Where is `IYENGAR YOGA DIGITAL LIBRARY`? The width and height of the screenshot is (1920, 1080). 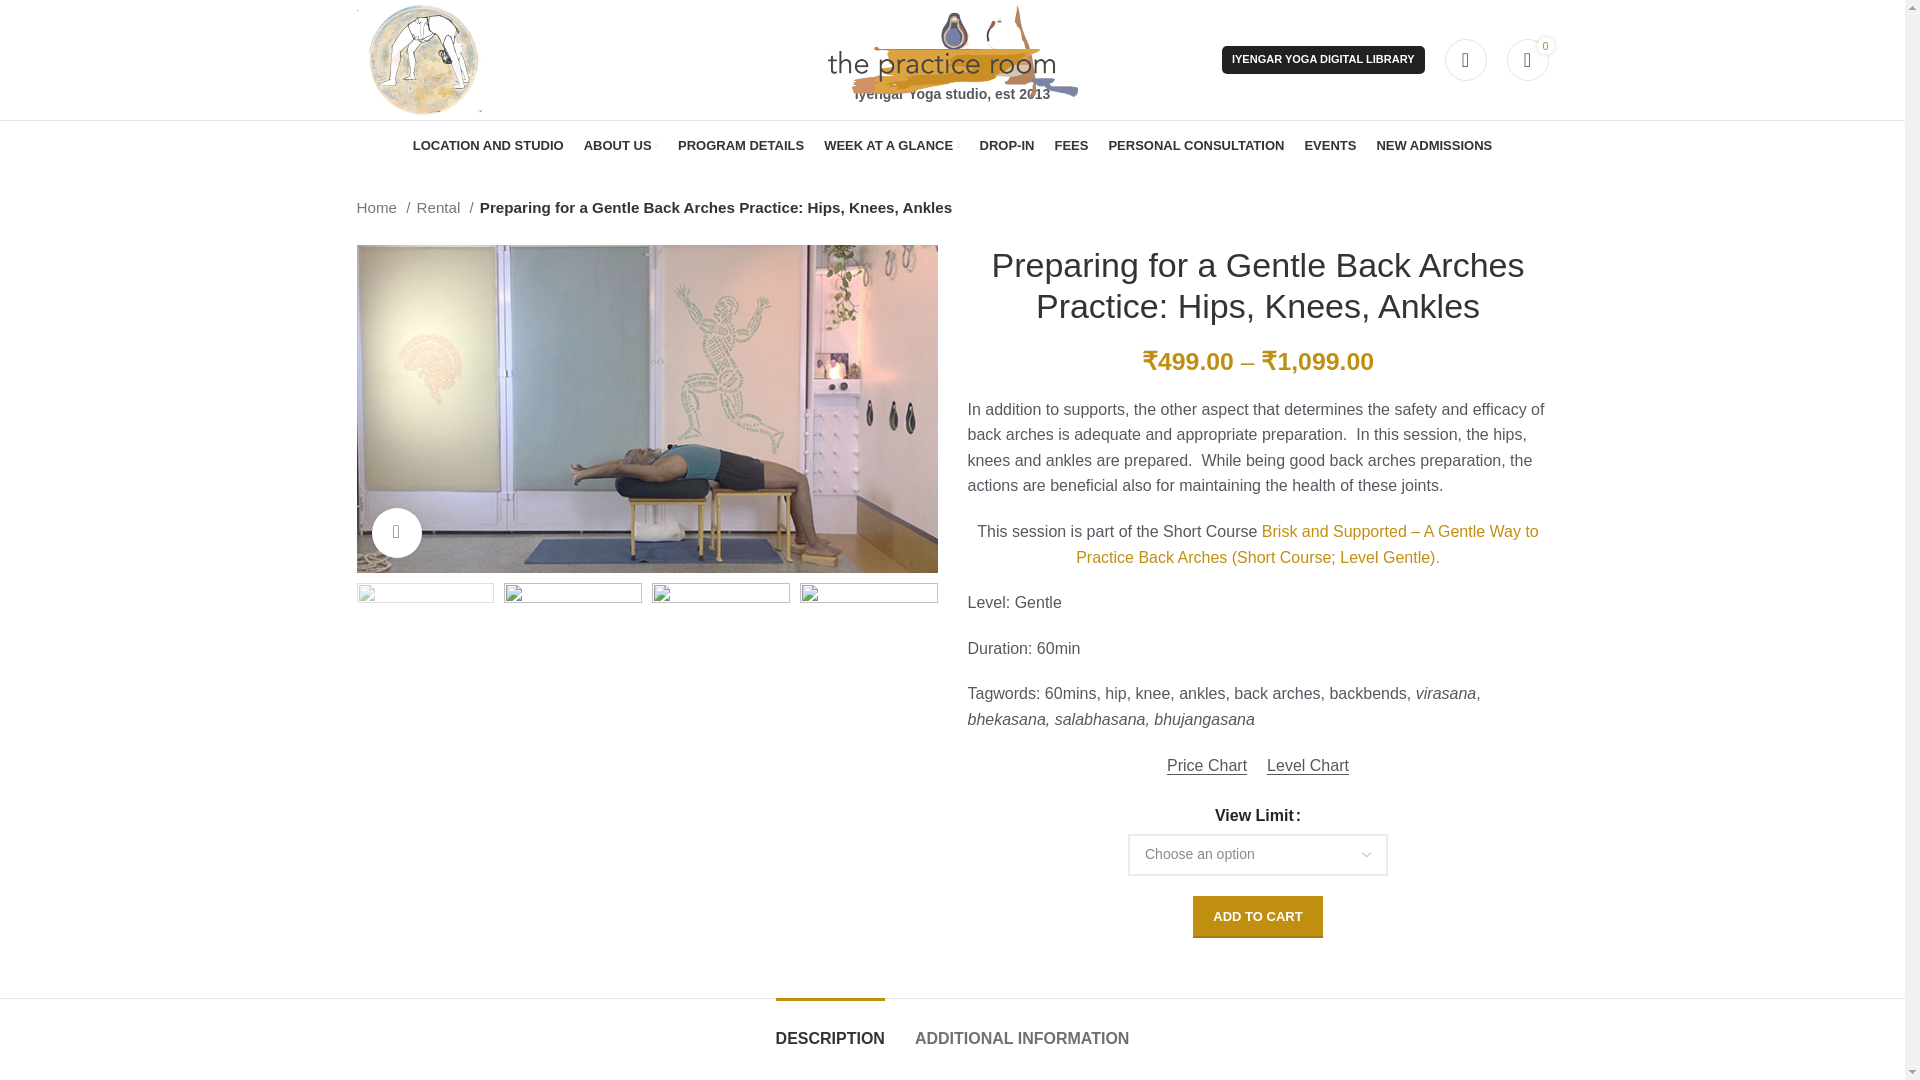 IYENGAR YOGA DIGITAL LIBRARY is located at coordinates (1322, 60).